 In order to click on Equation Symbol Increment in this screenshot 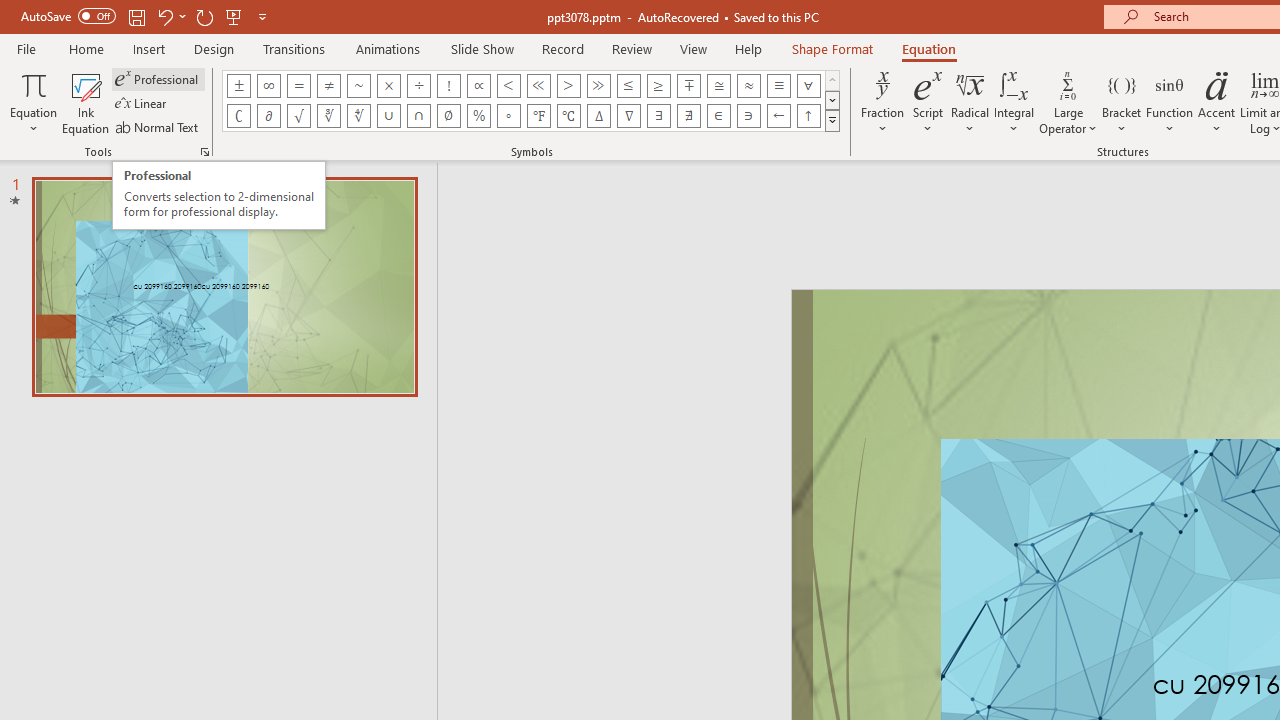, I will do `click(598, 116)`.